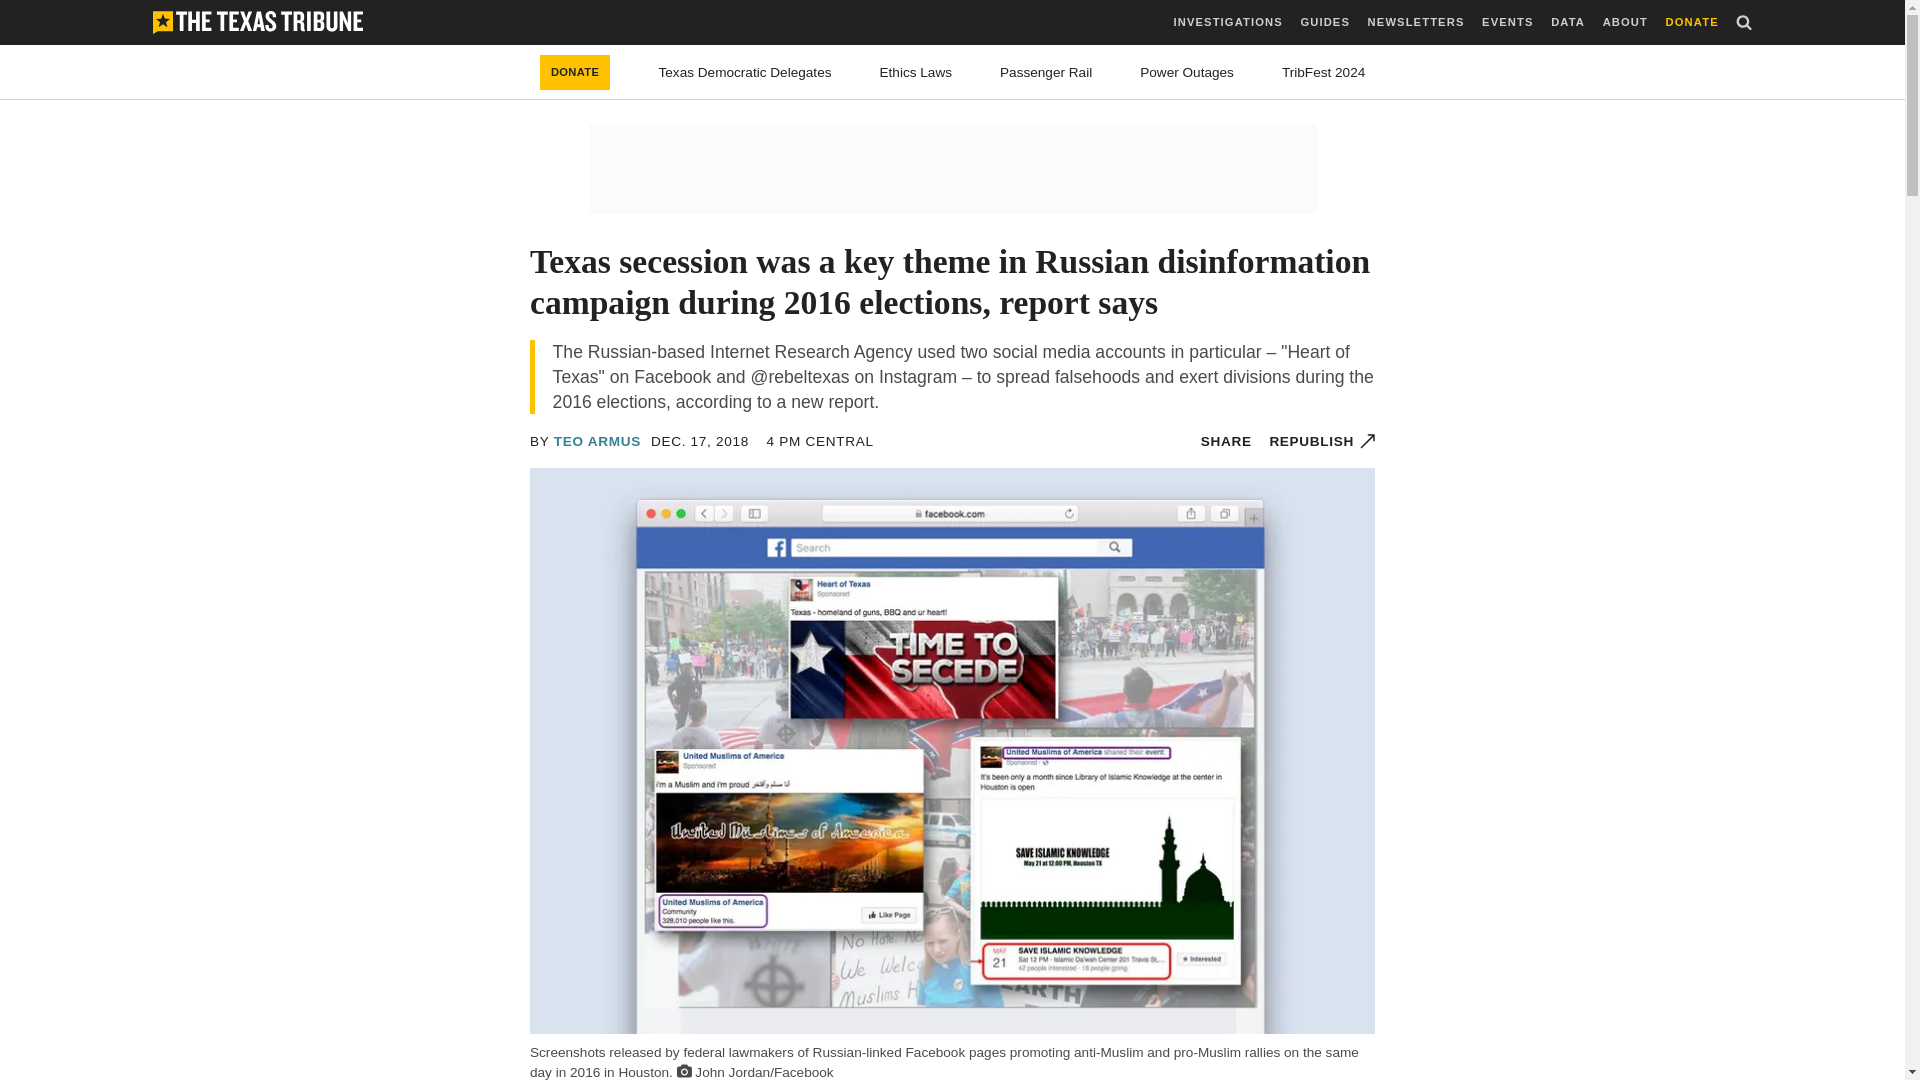  Describe the element at coordinates (1324, 22) in the screenshot. I see `GUIDES` at that location.